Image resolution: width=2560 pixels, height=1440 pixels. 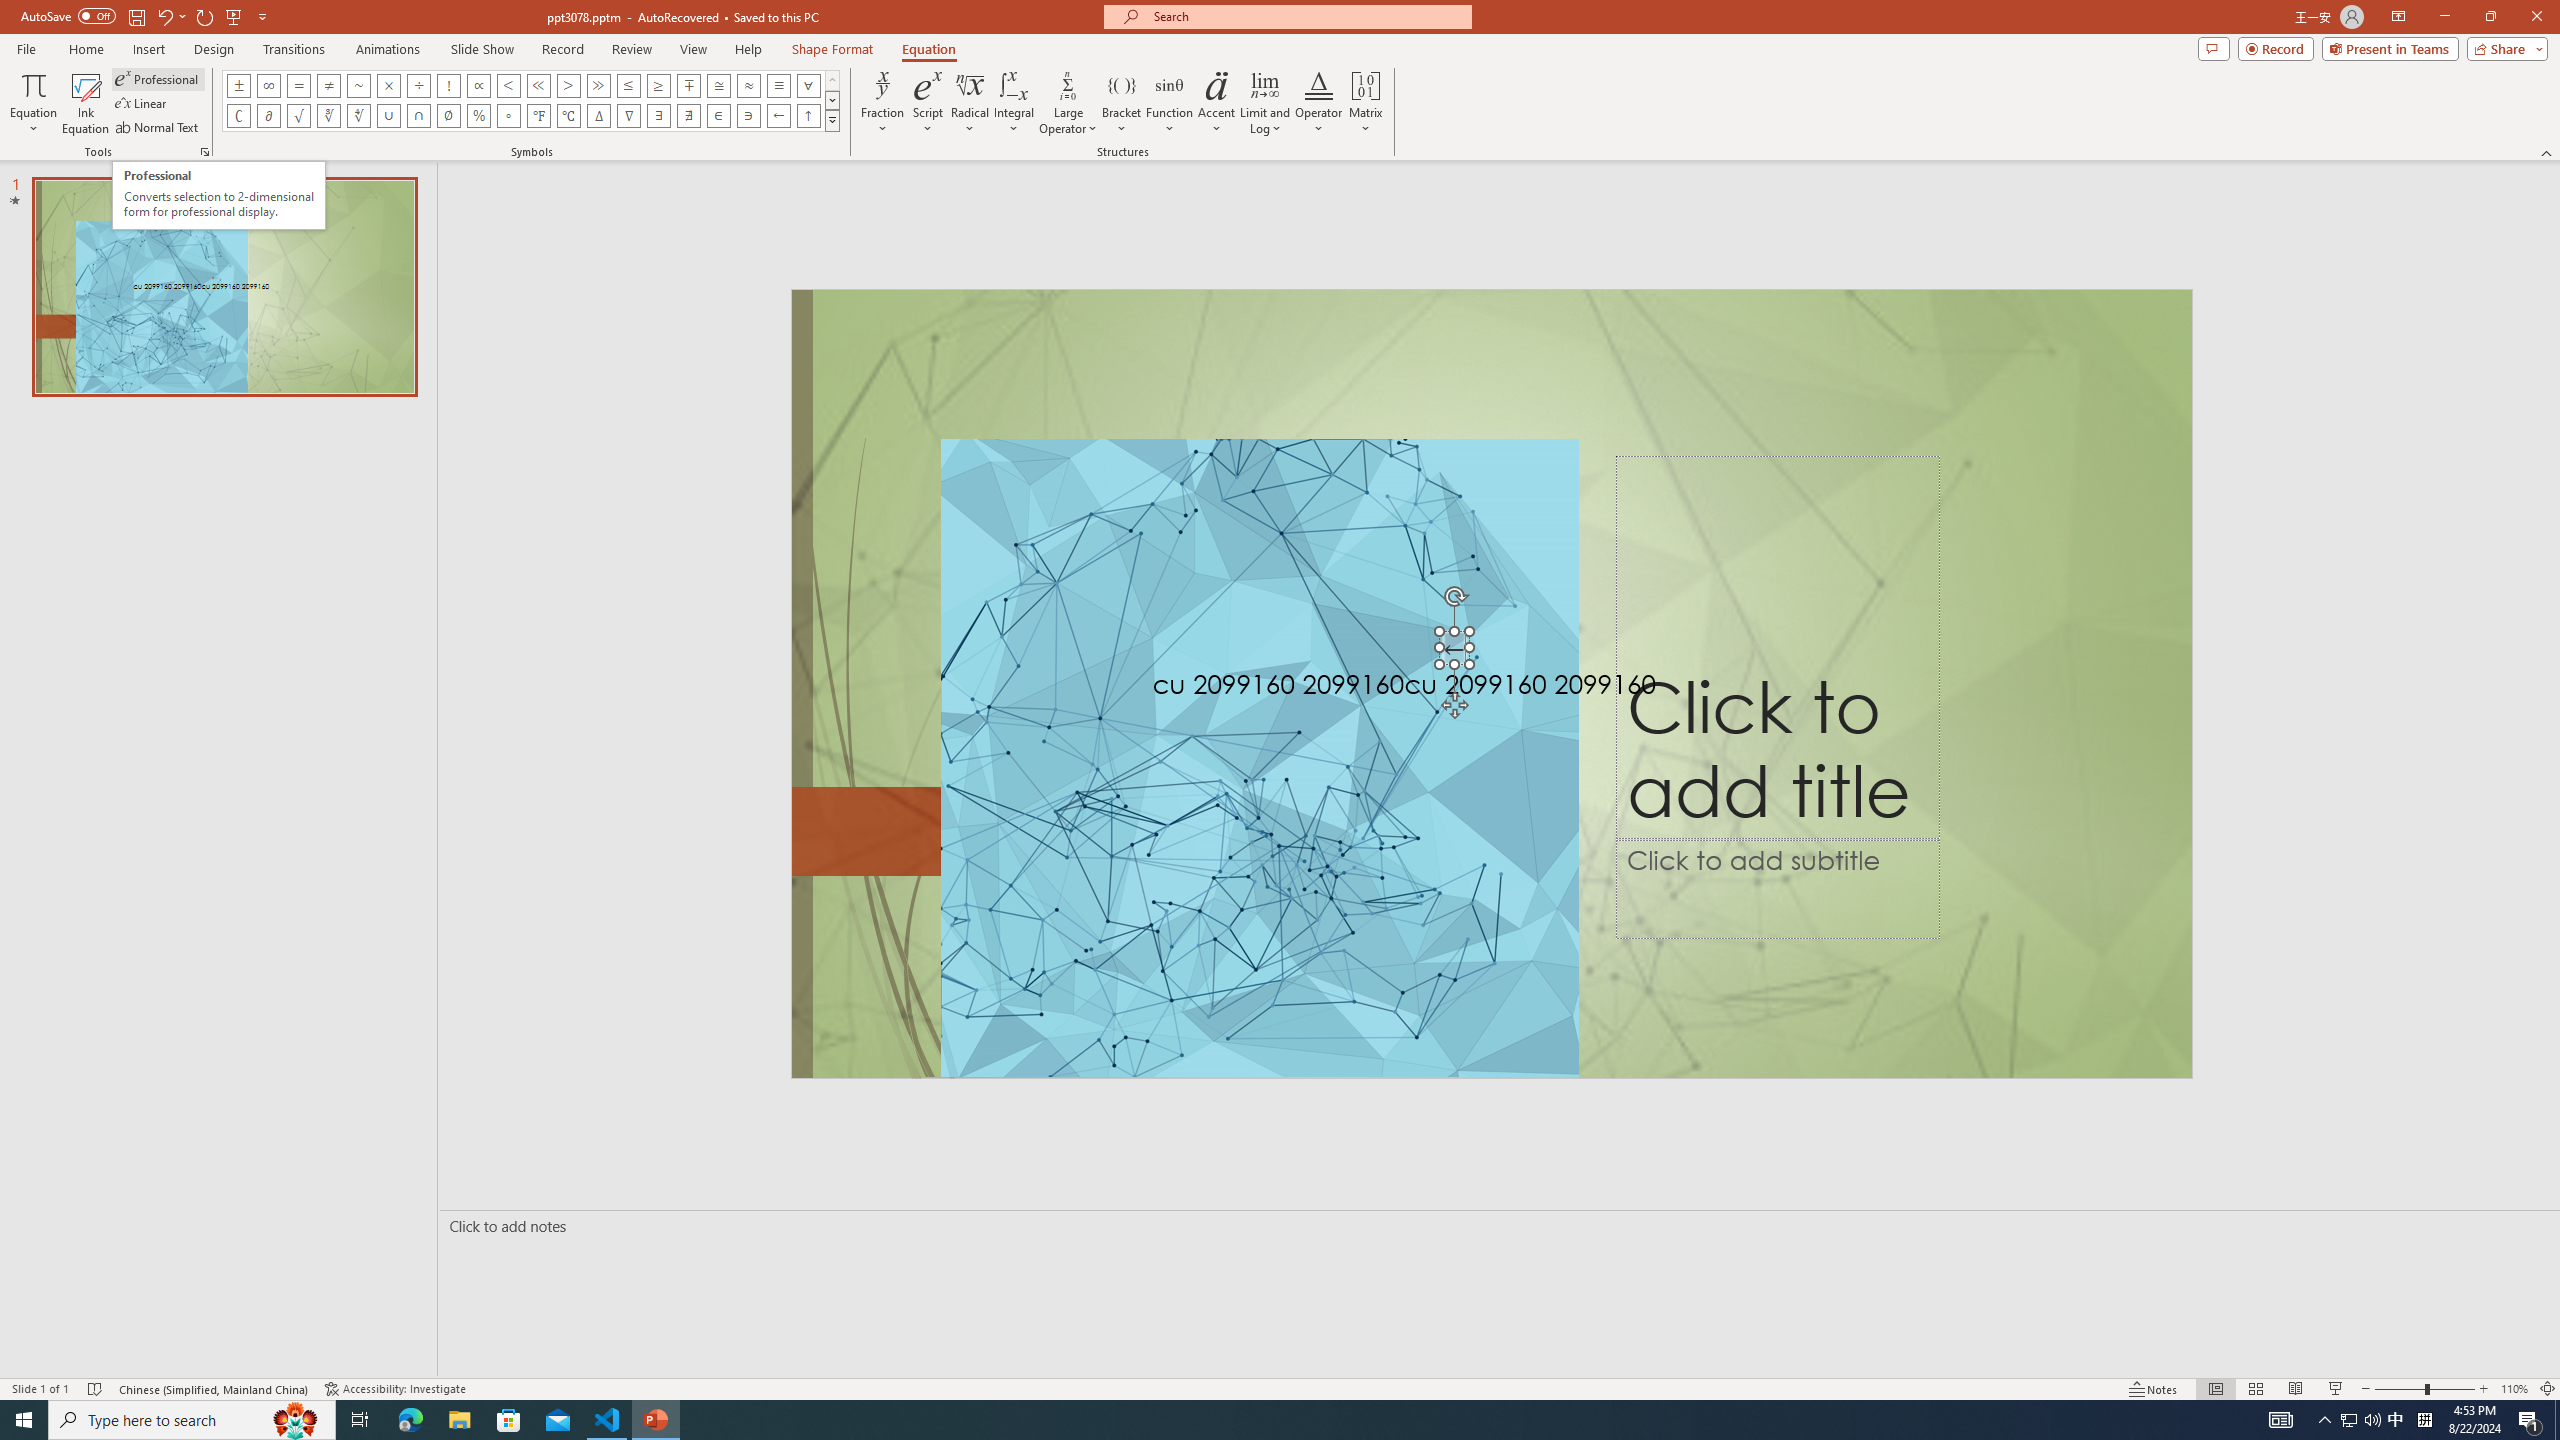 I want to click on Ink Equation, so click(x=85, y=103).